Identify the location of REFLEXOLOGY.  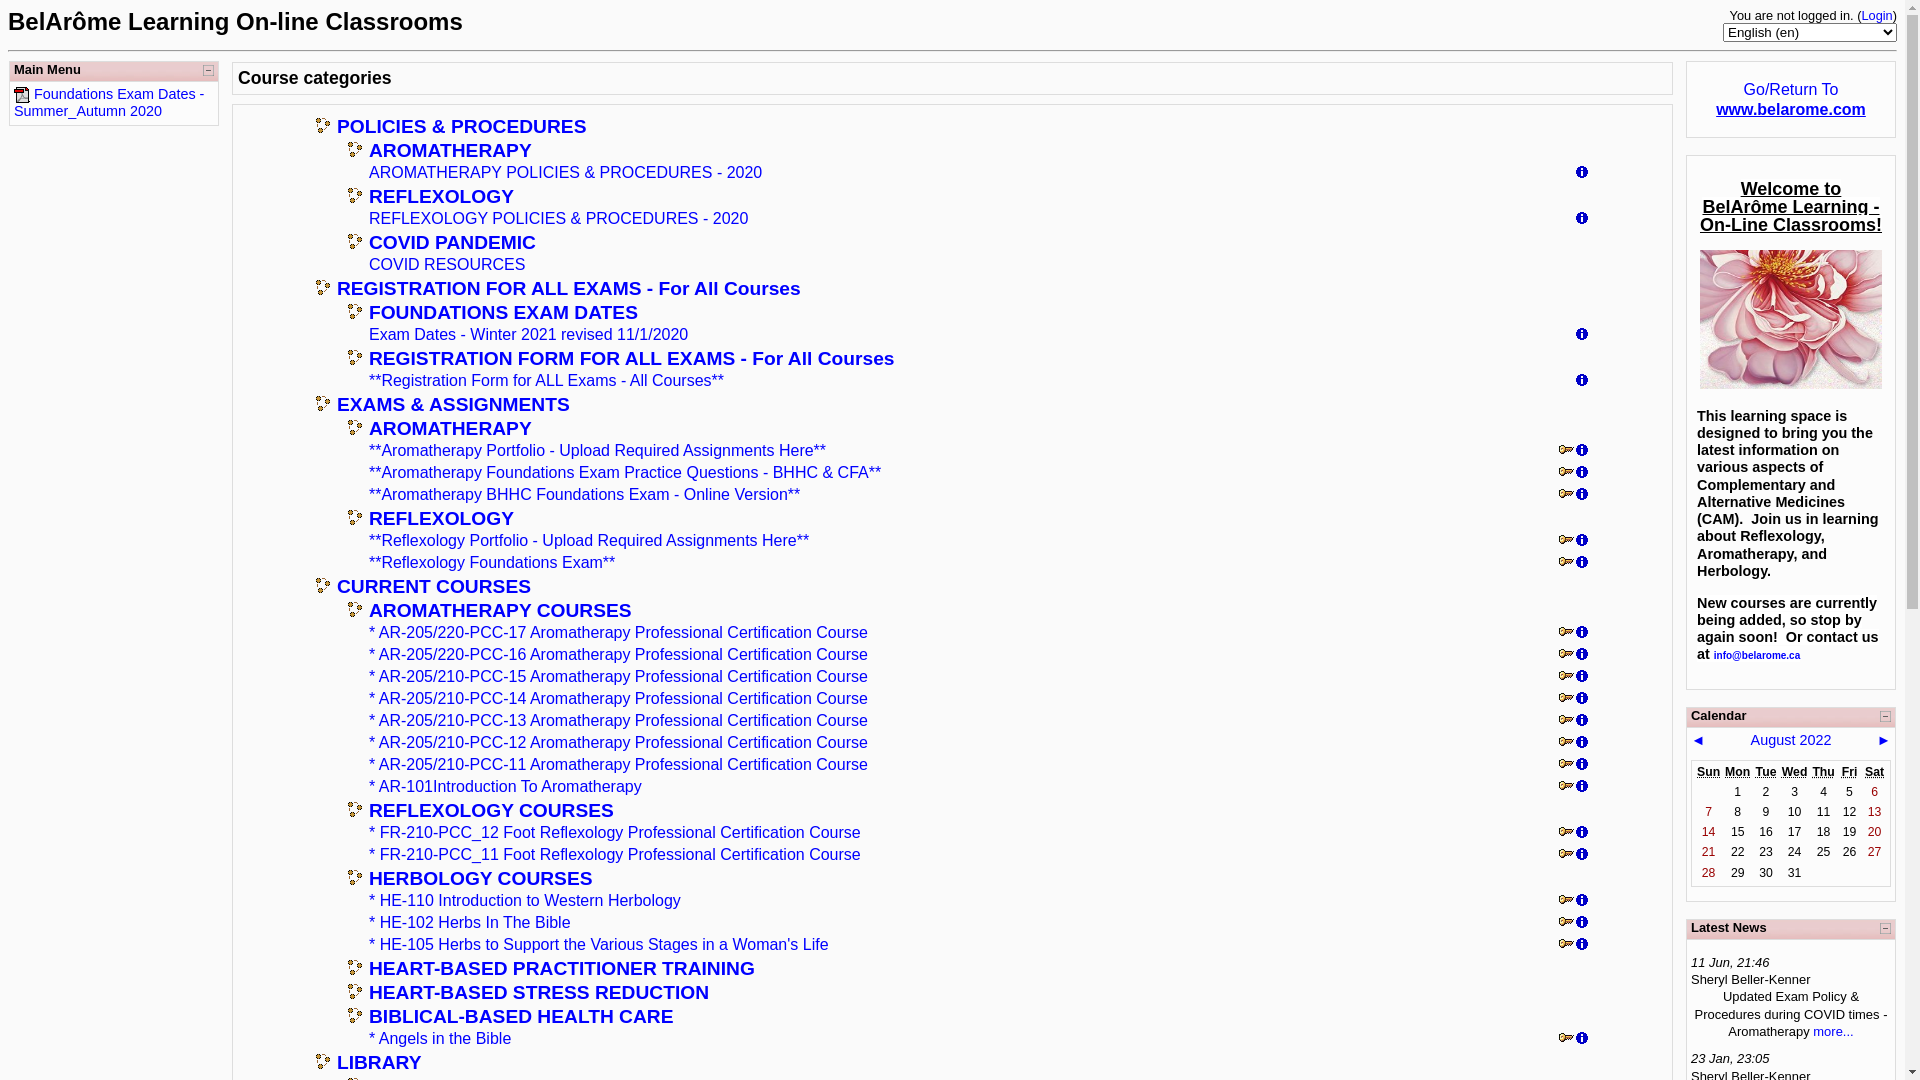
(442, 518).